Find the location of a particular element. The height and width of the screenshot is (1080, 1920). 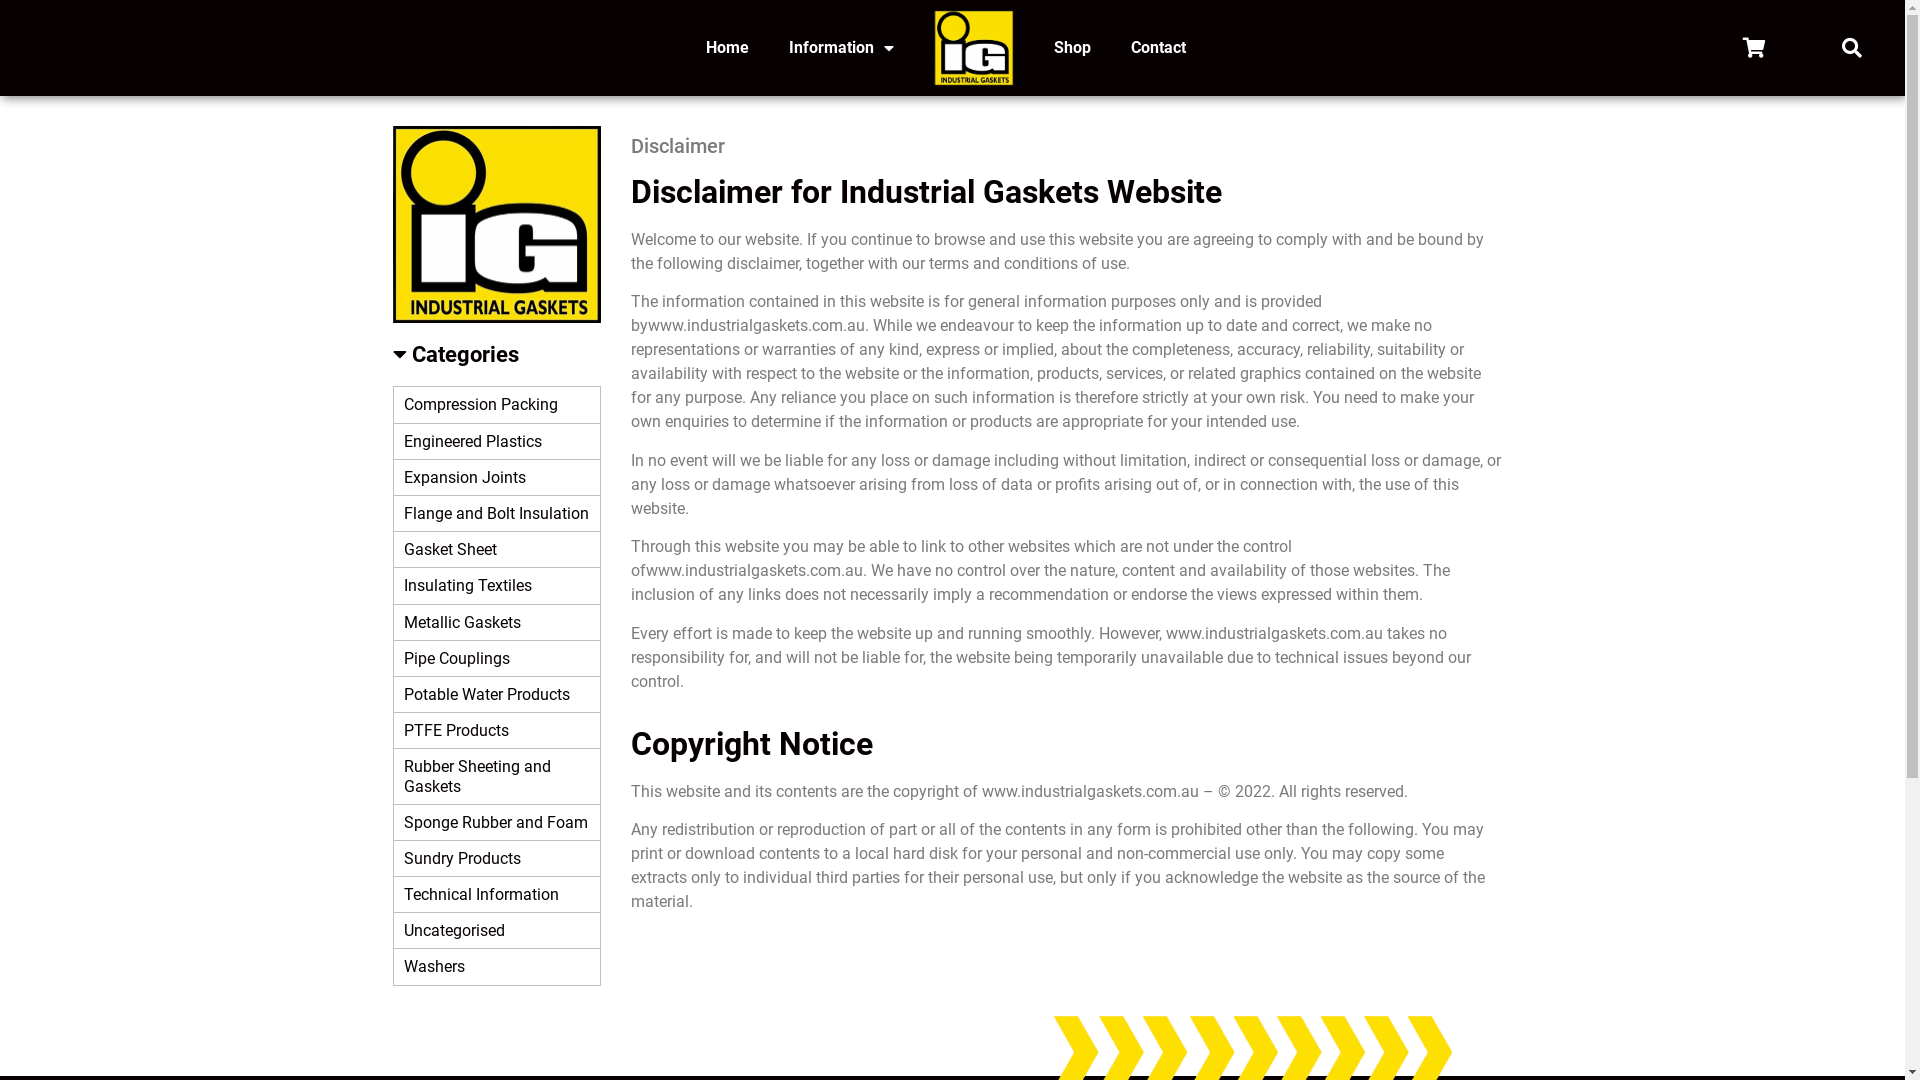

Contact is located at coordinates (1158, 48).